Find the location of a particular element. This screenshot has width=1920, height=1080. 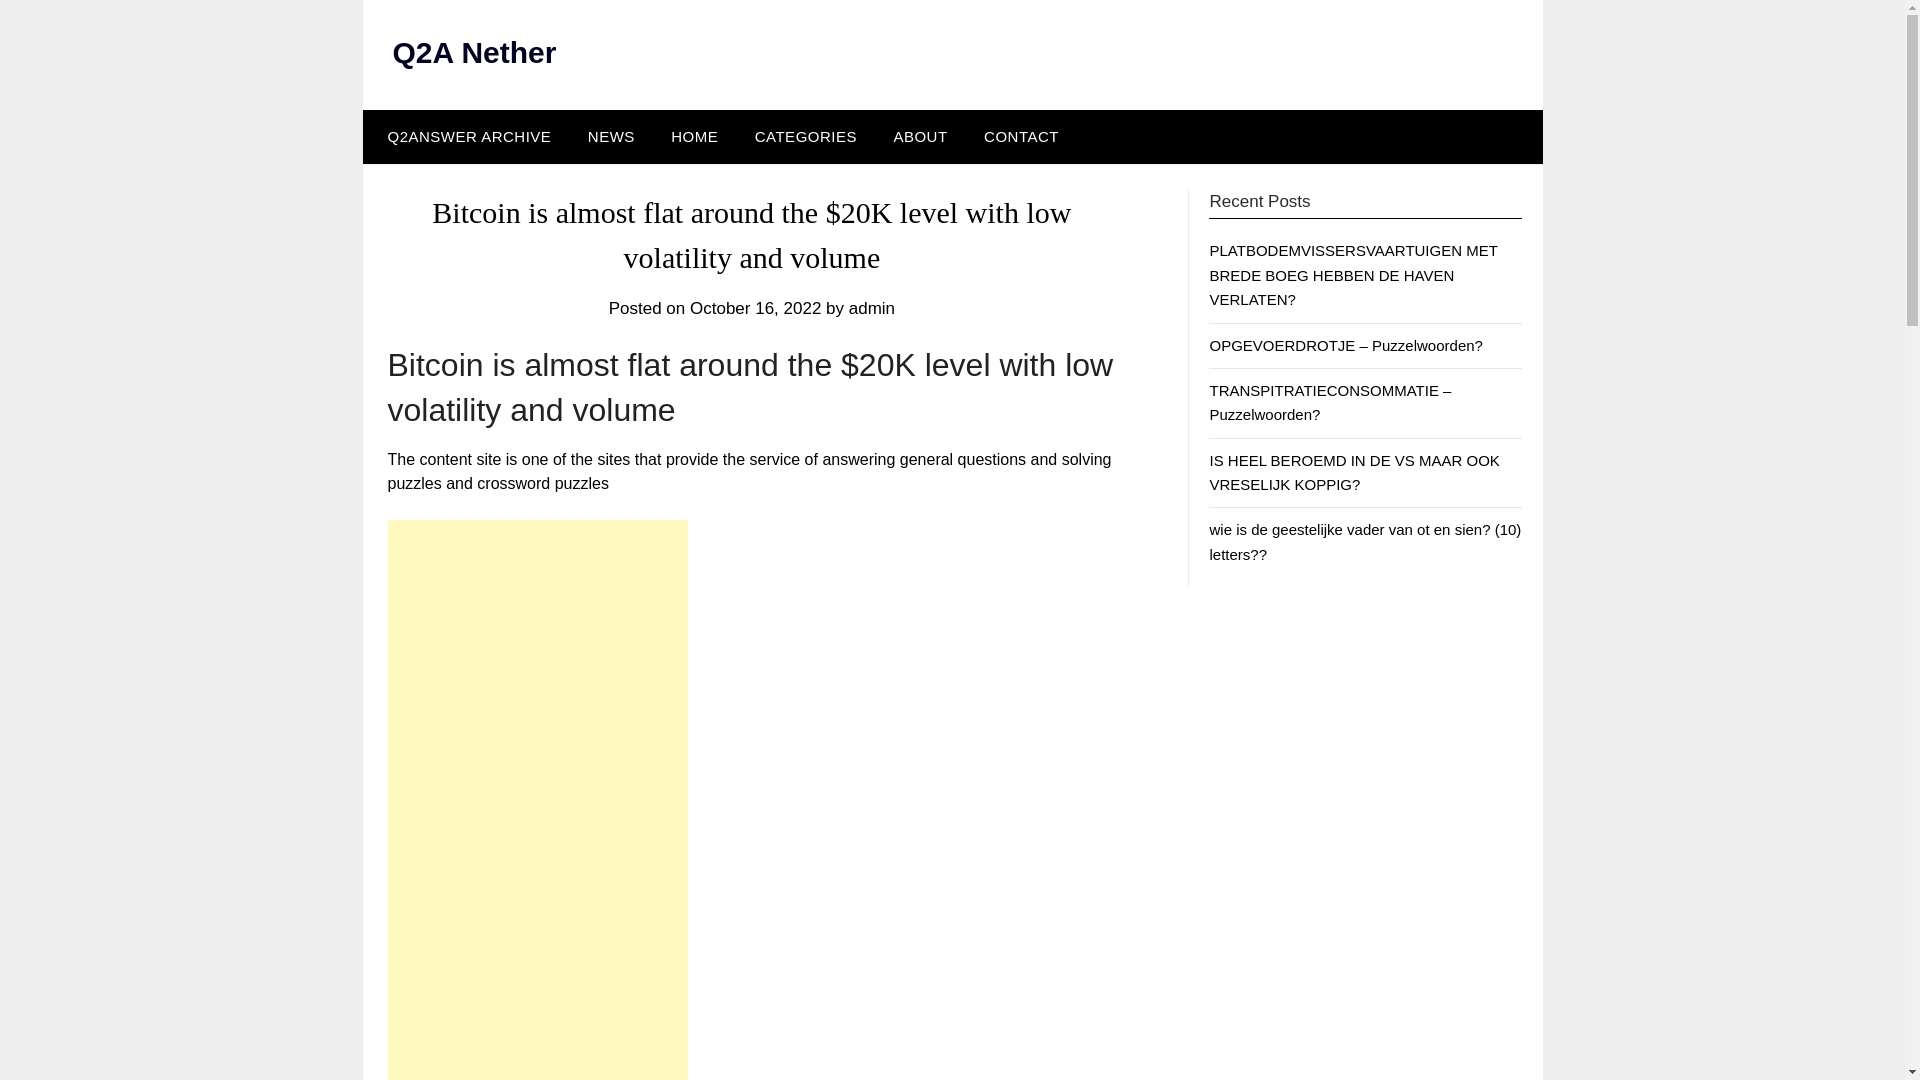

NEWS is located at coordinates (611, 137).